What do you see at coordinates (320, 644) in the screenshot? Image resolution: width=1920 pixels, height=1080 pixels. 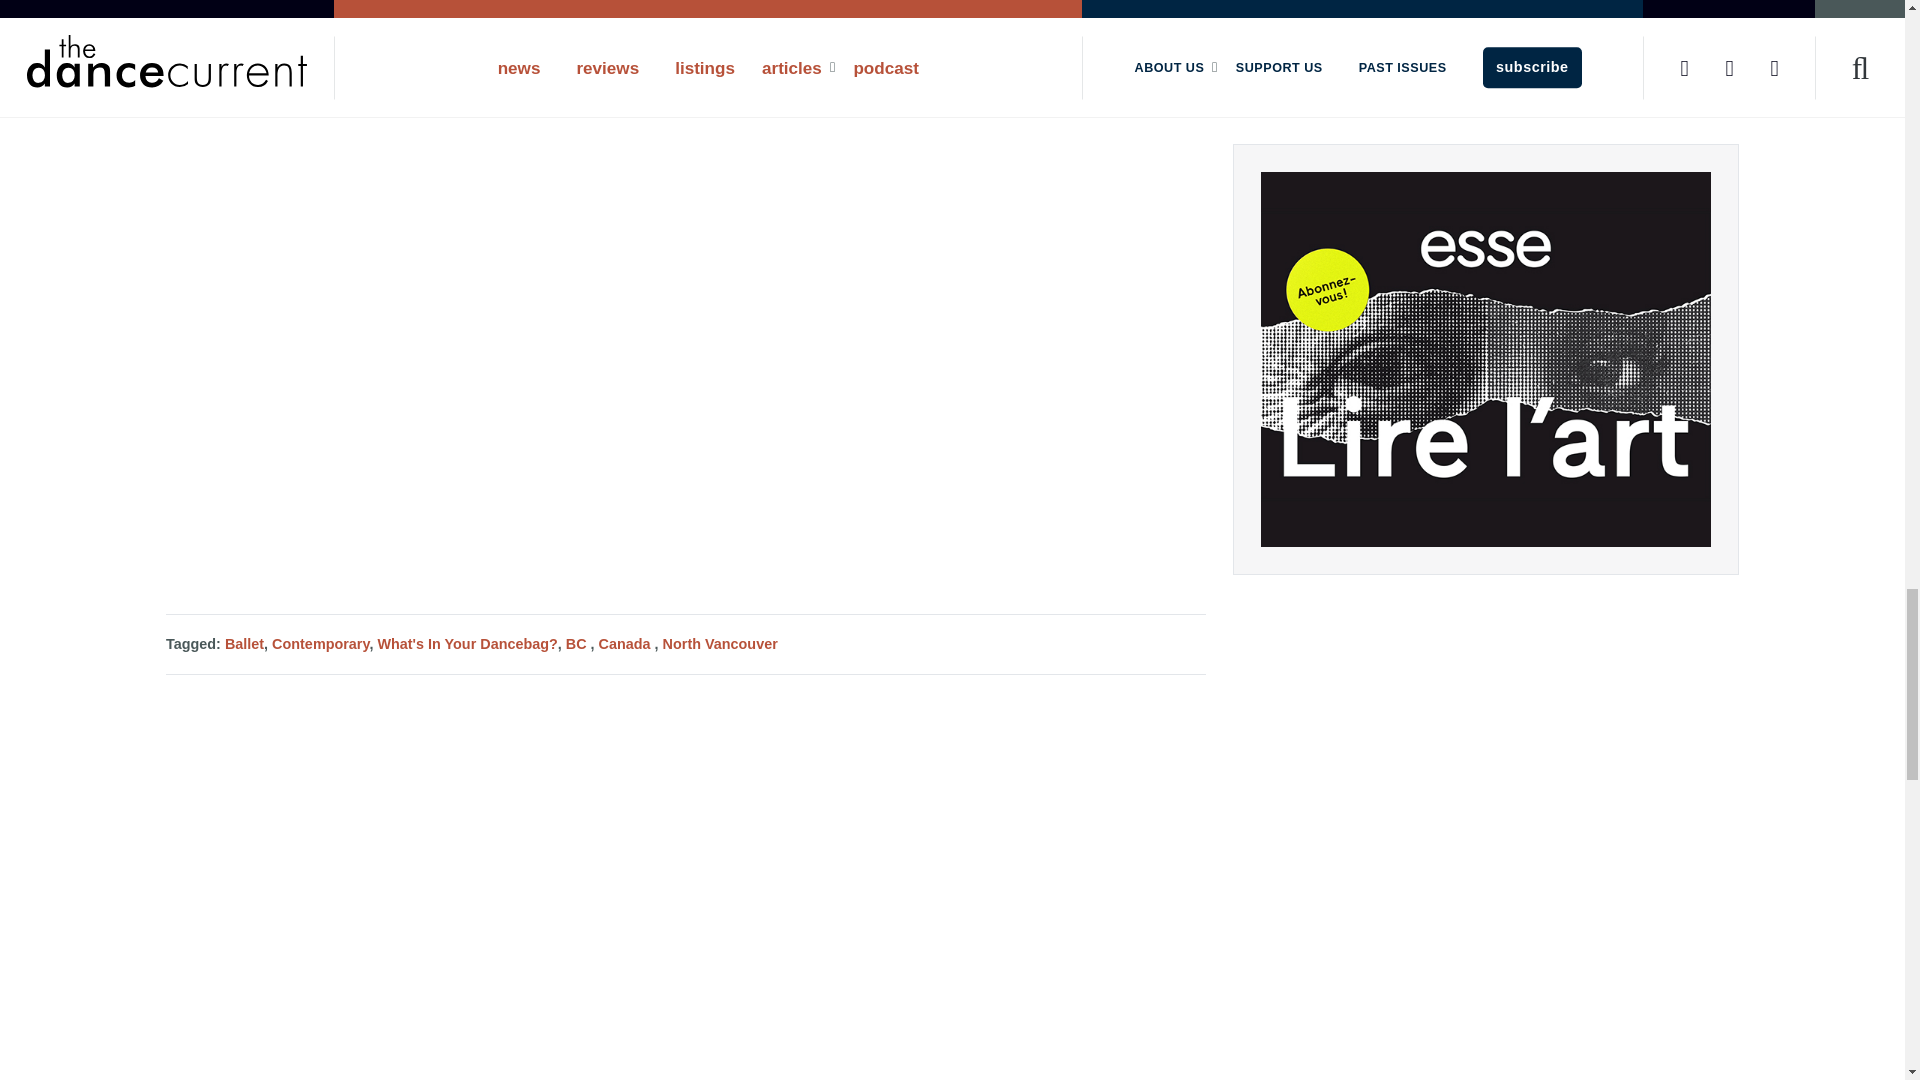 I see `Contemporary` at bounding box center [320, 644].